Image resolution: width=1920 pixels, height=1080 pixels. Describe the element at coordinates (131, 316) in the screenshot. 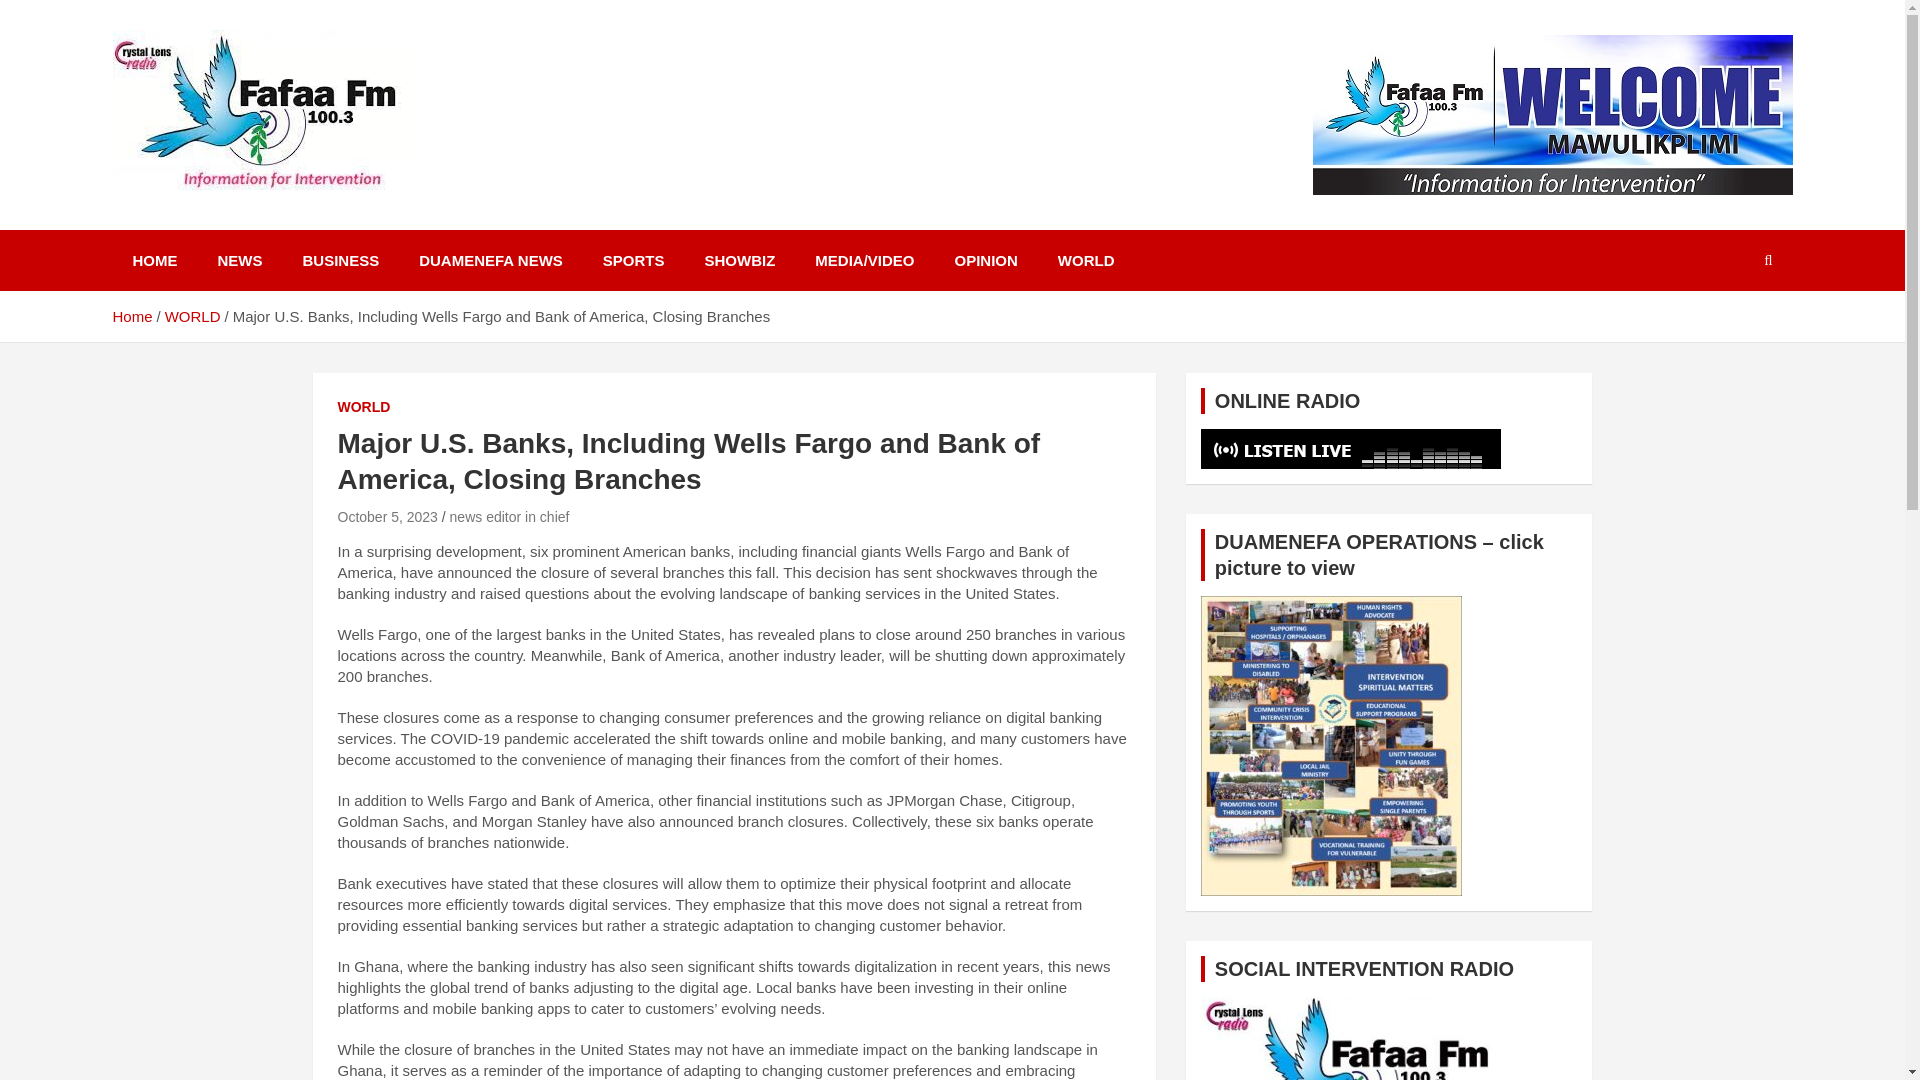

I see `Home` at that location.